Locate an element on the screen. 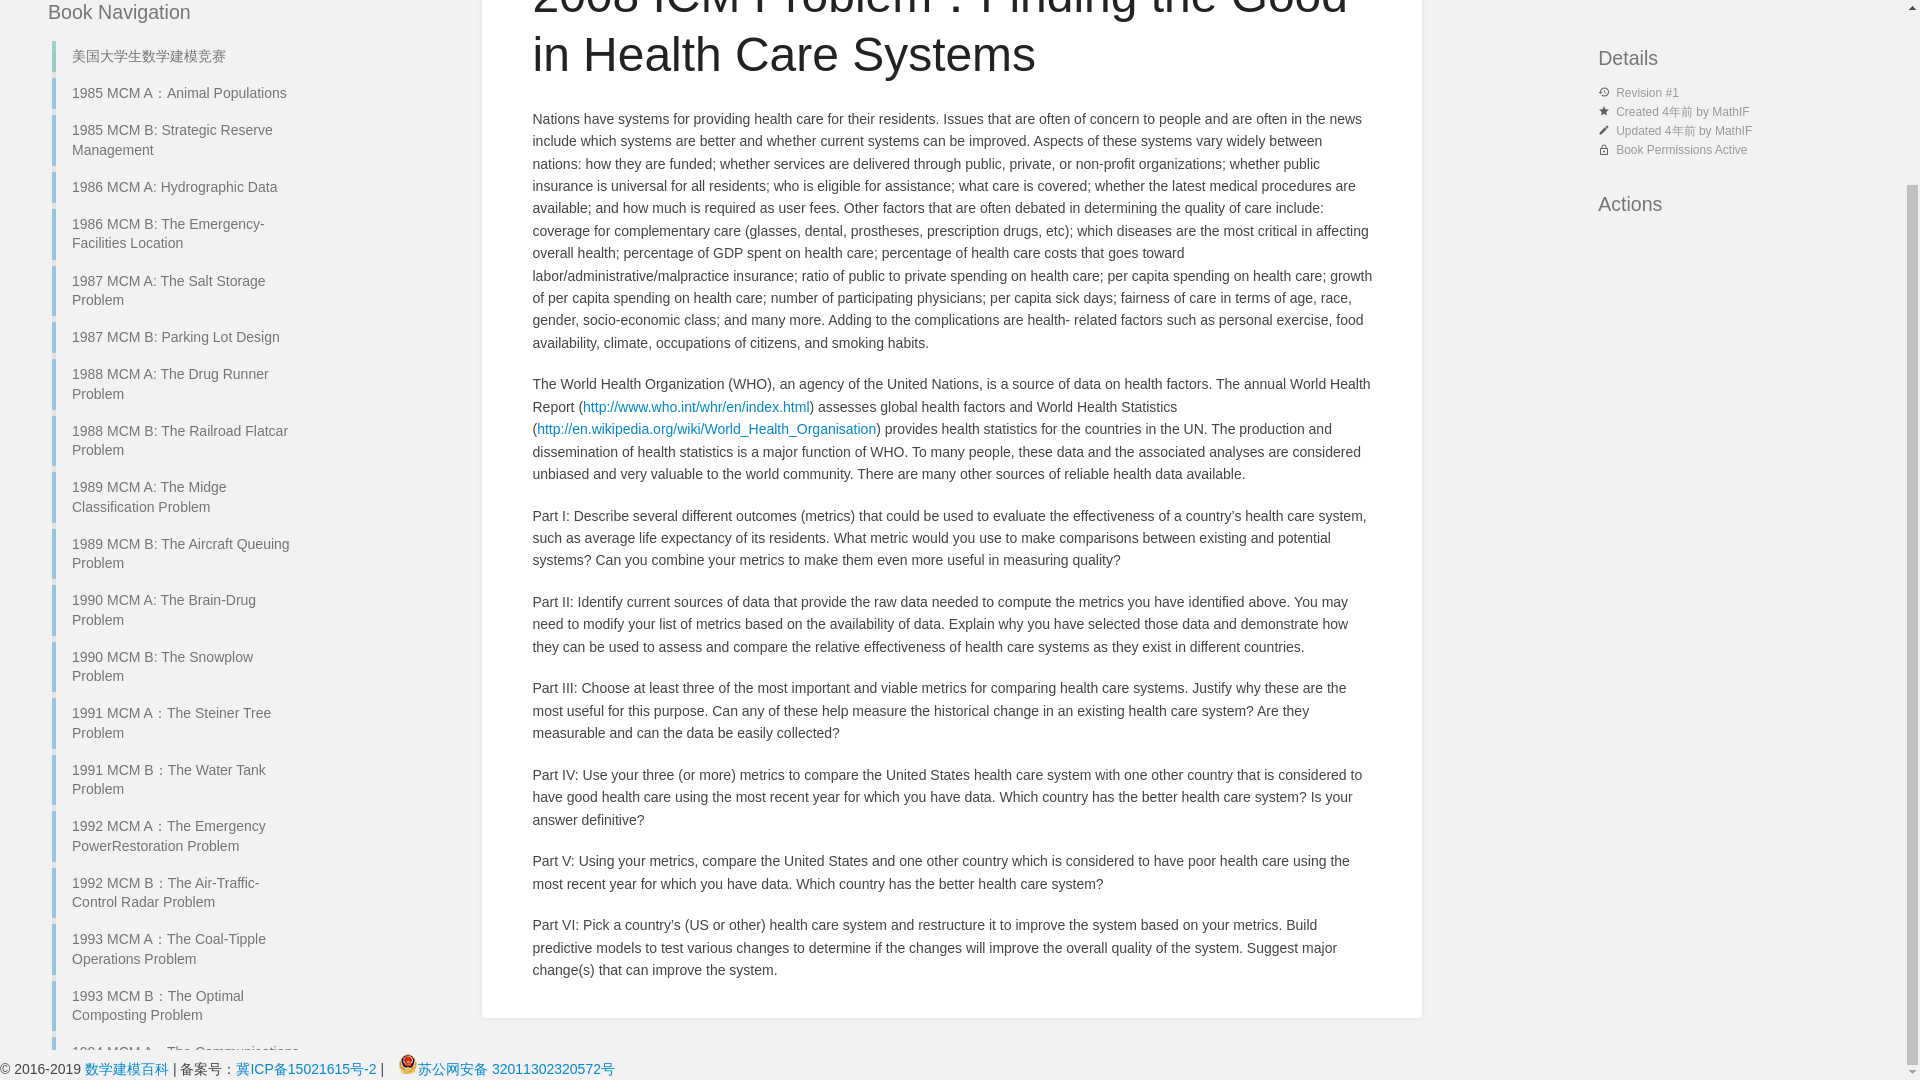 Image resolution: width=1920 pixels, height=1080 pixels. 1985 MCM B: Strategic Reserve Management is located at coordinates (177, 40).